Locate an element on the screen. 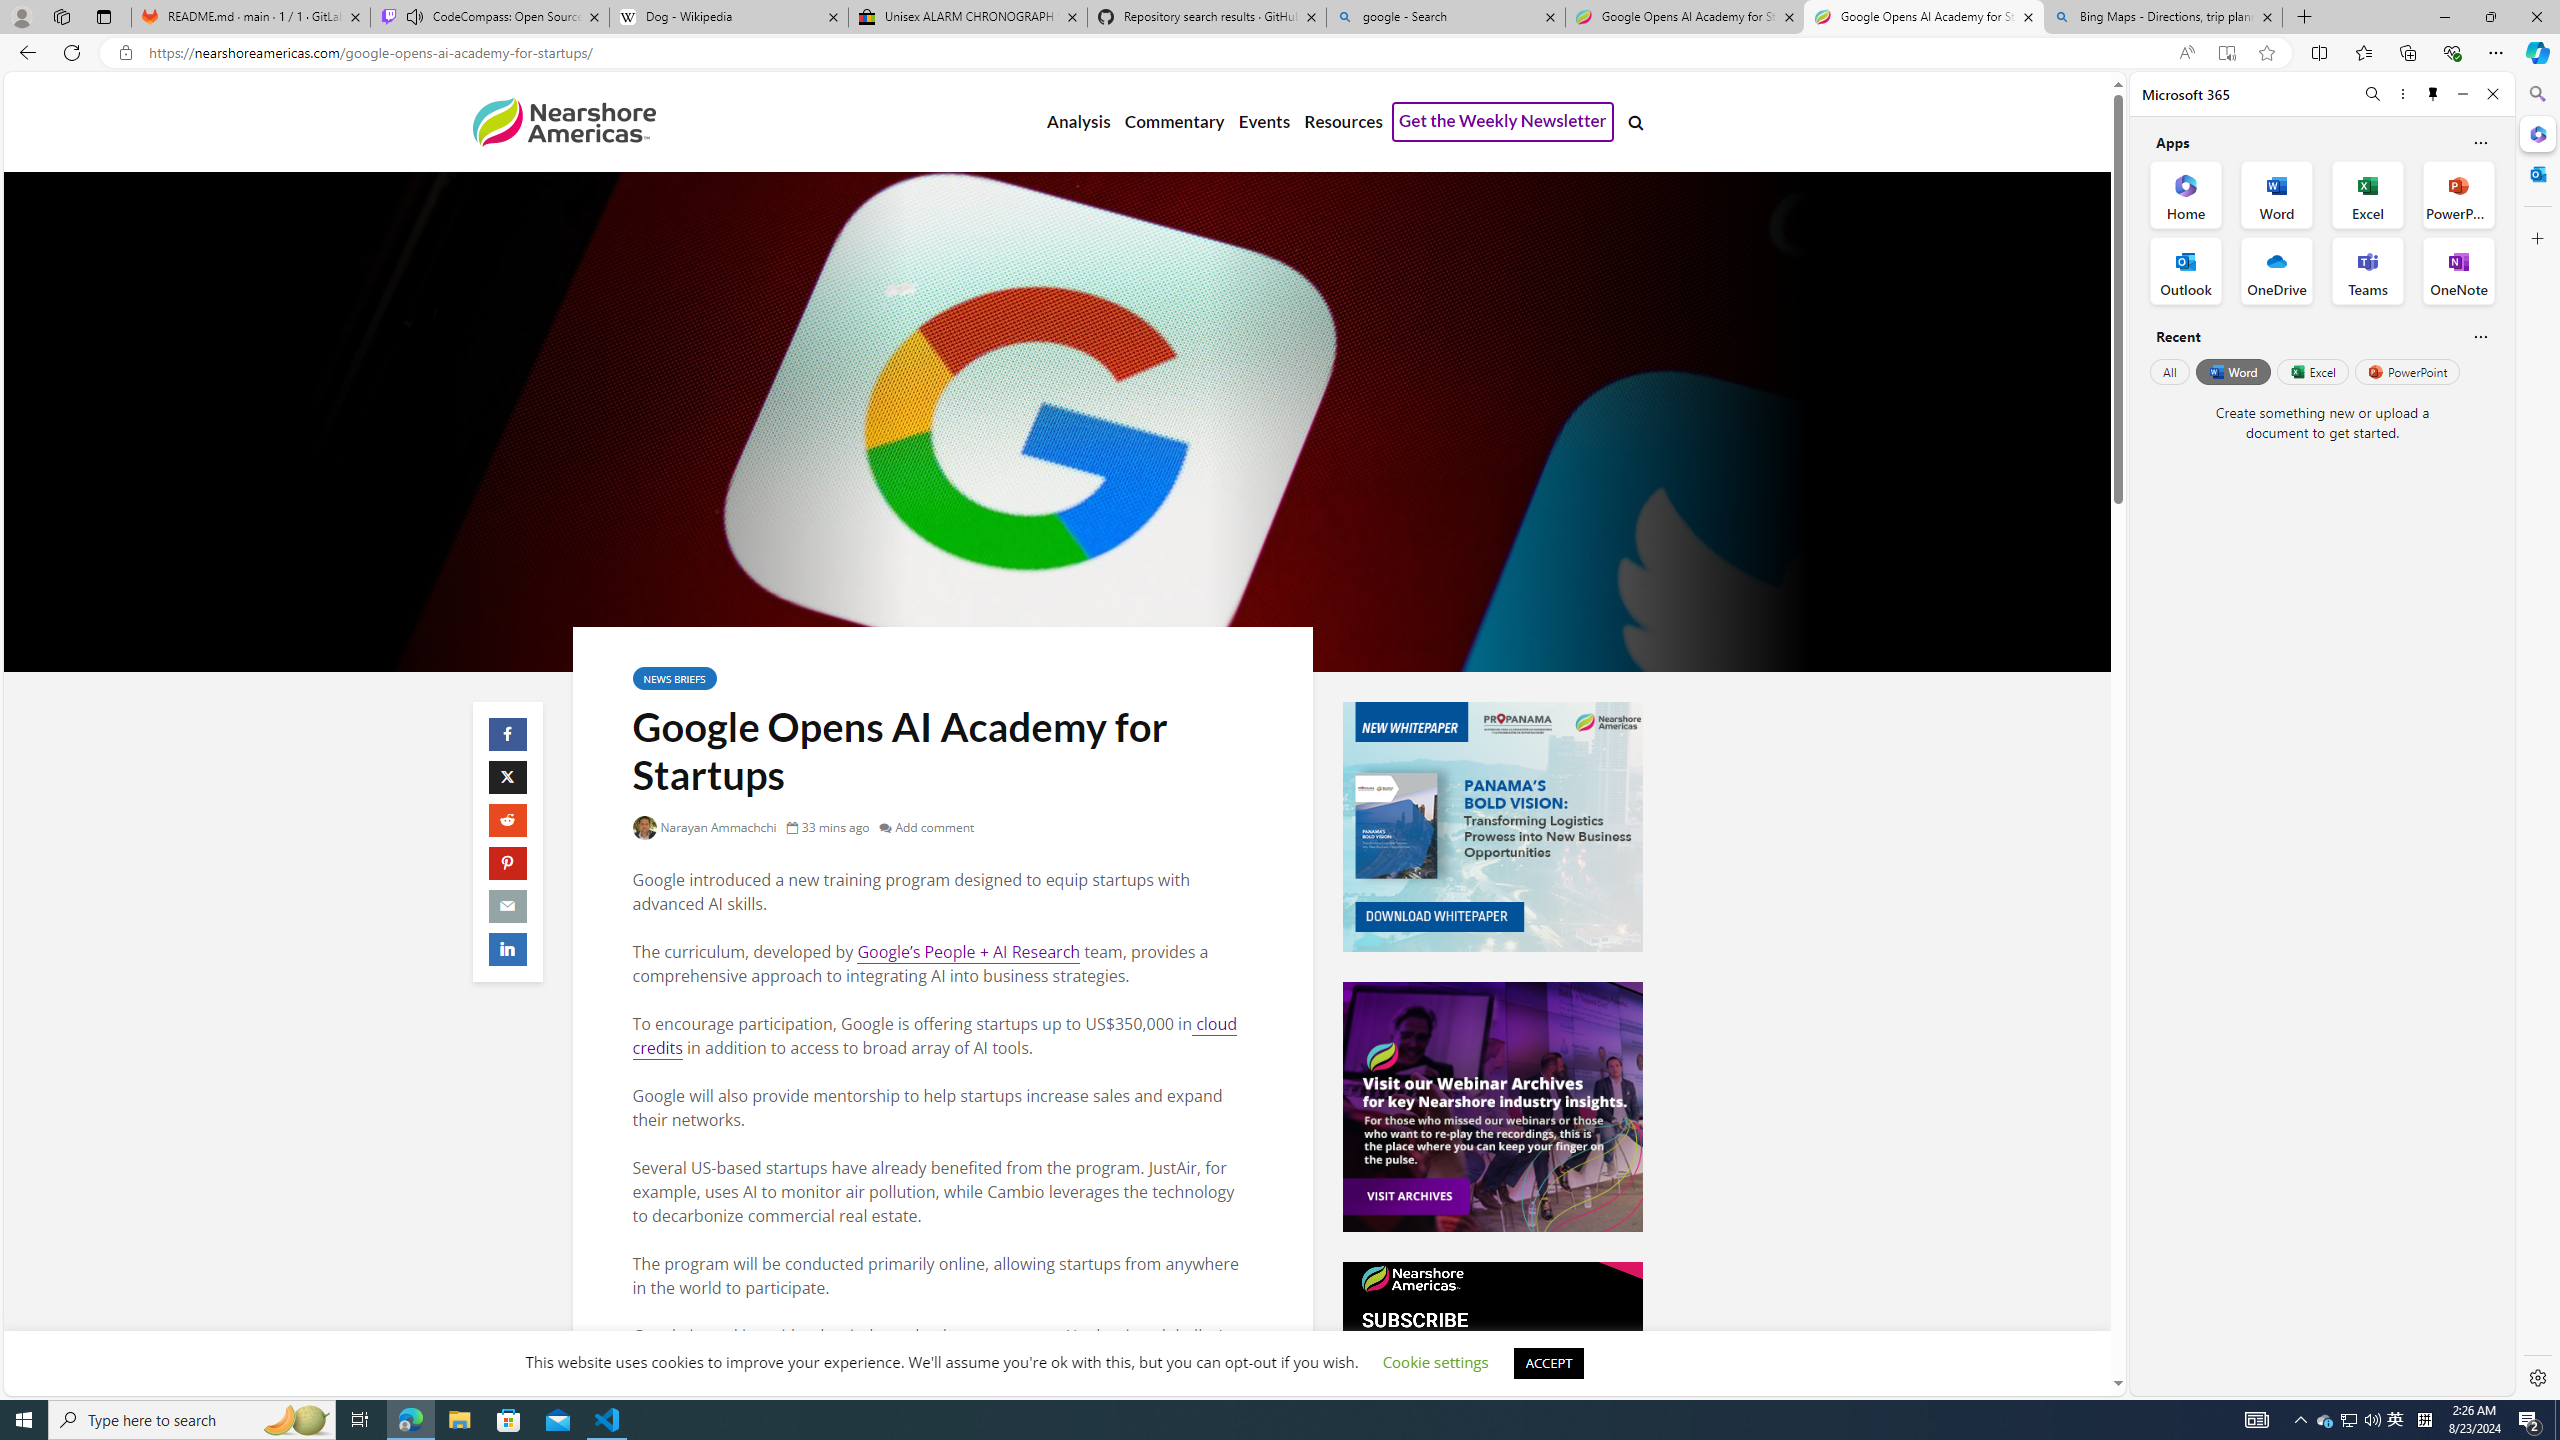 This screenshot has height=1440, width=2560. Add this page to favorites (Ctrl+D) is located at coordinates (2266, 53).